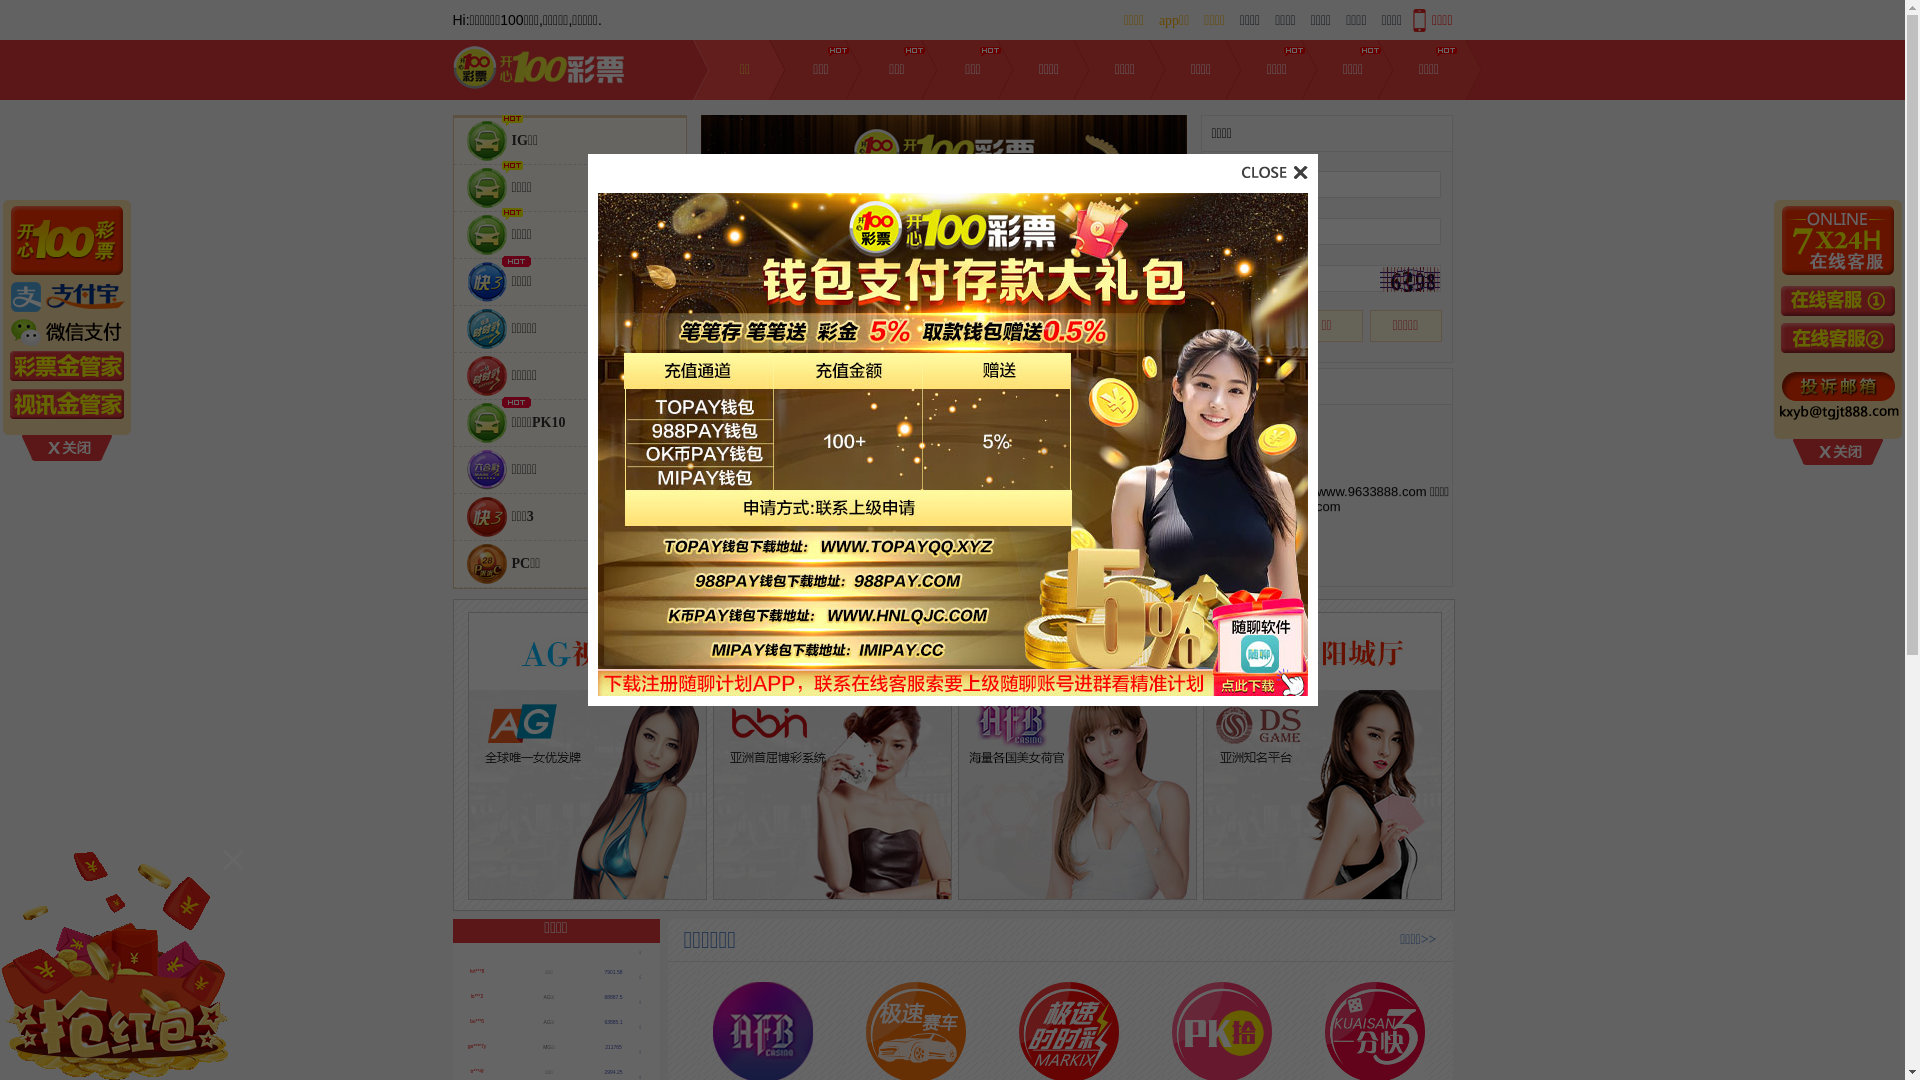  Describe the element at coordinates (588, 756) in the screenshot. I see `0` at that location.